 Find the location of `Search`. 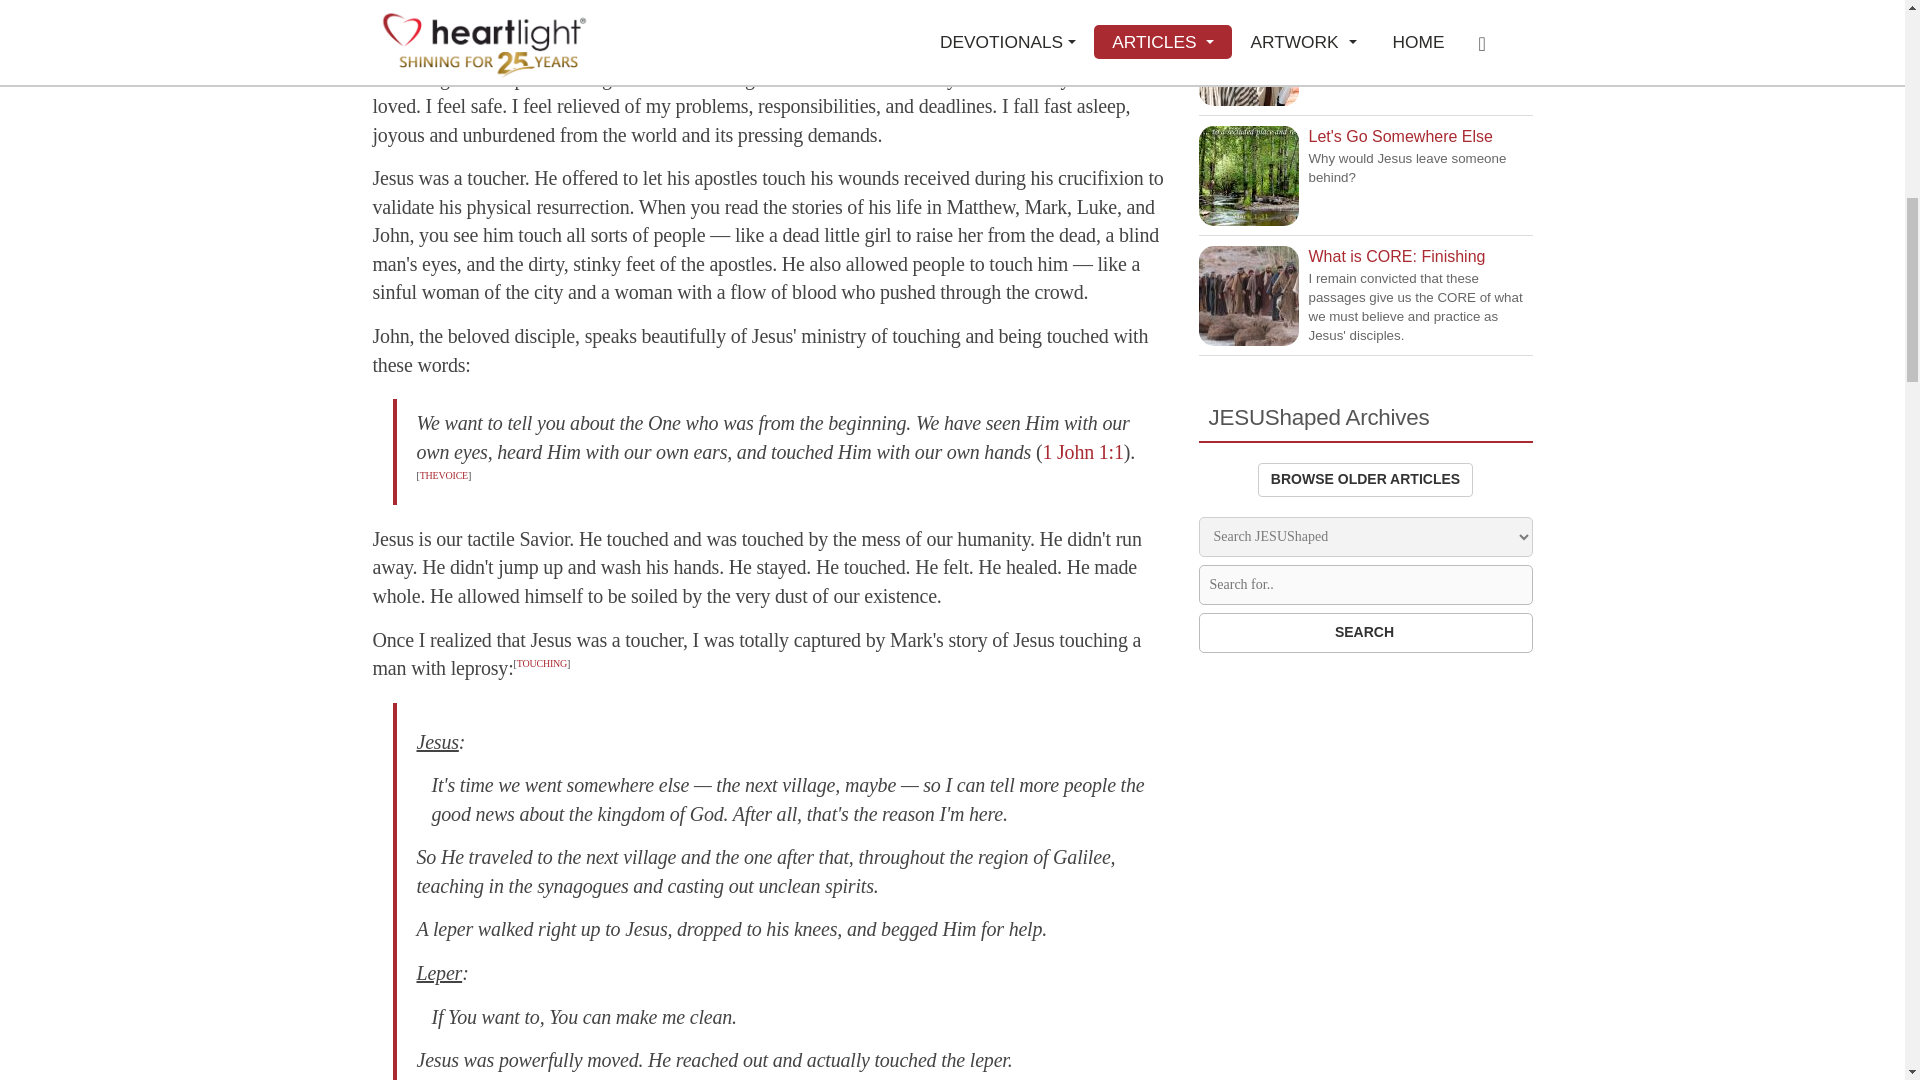

Search is located at coordinates (1365, 633).